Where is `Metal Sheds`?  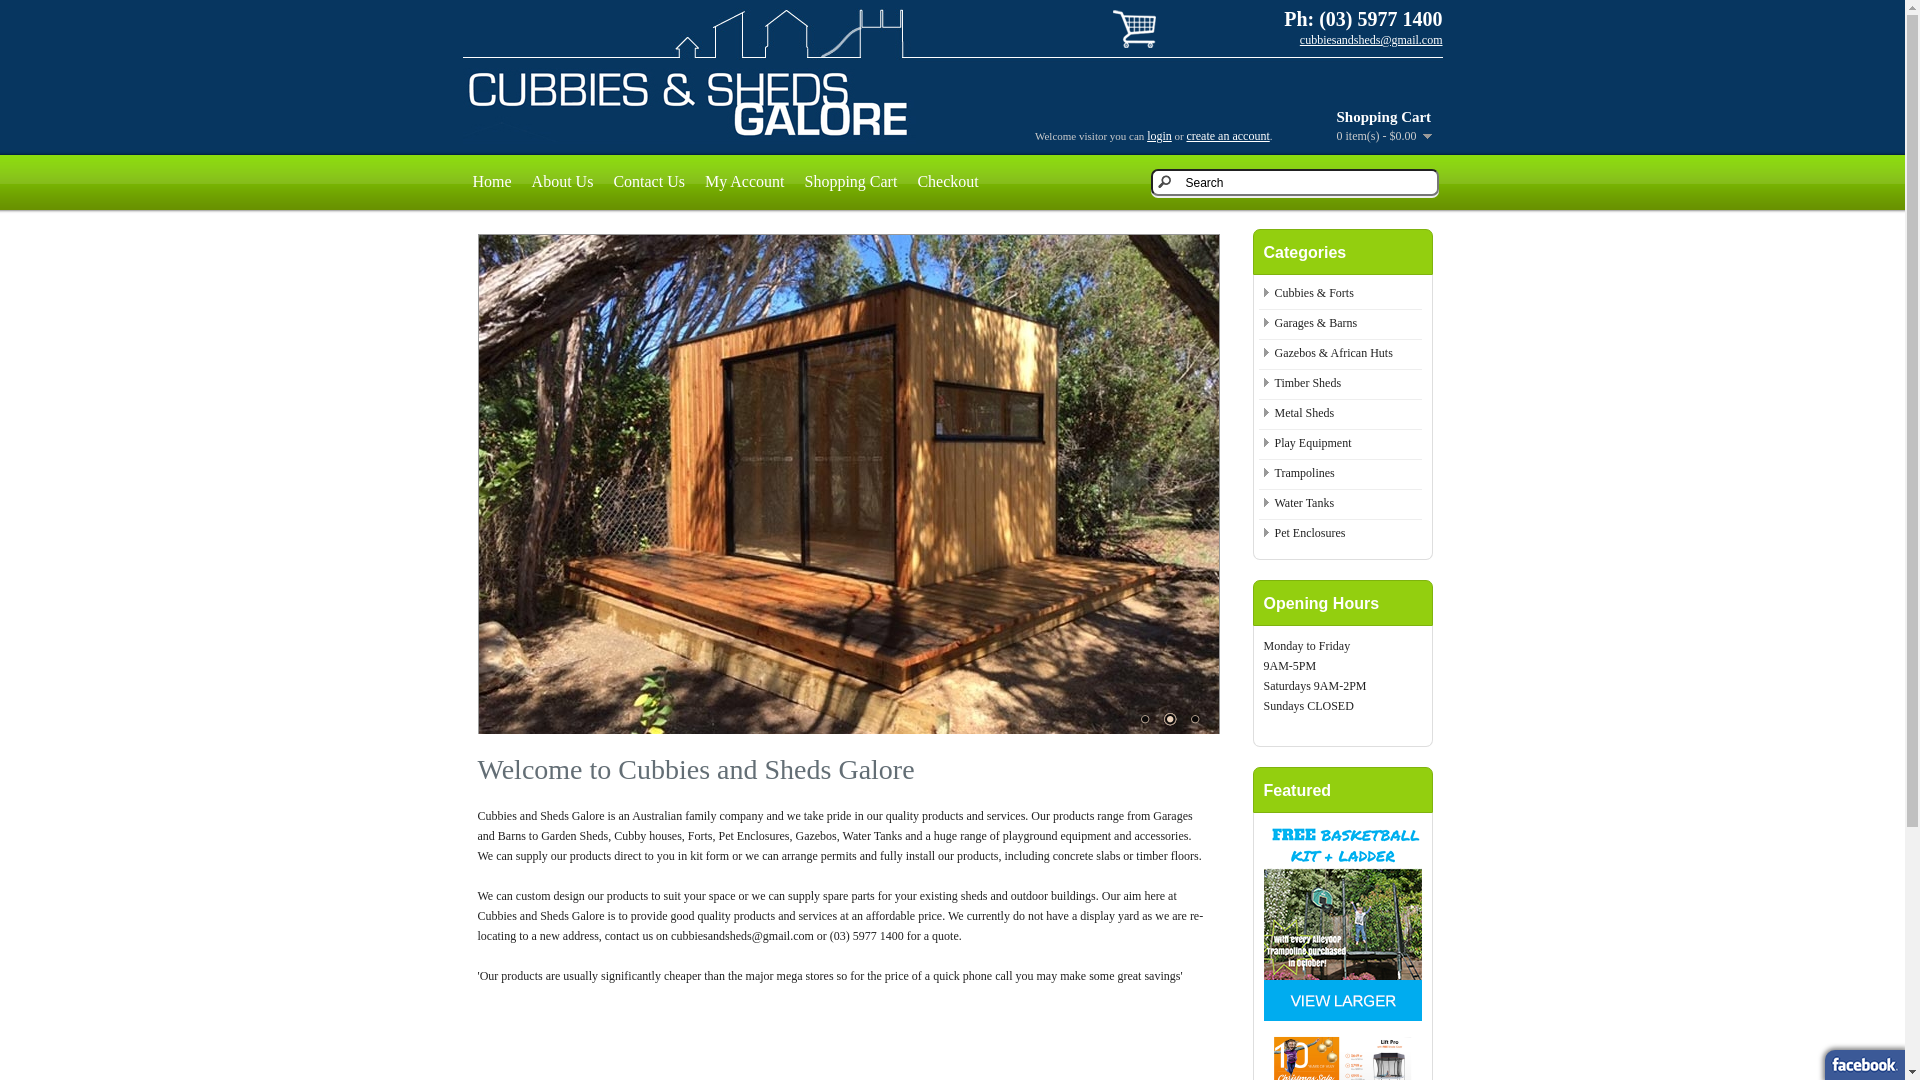
Metal Sheds is located at coordinates (1304, 413).